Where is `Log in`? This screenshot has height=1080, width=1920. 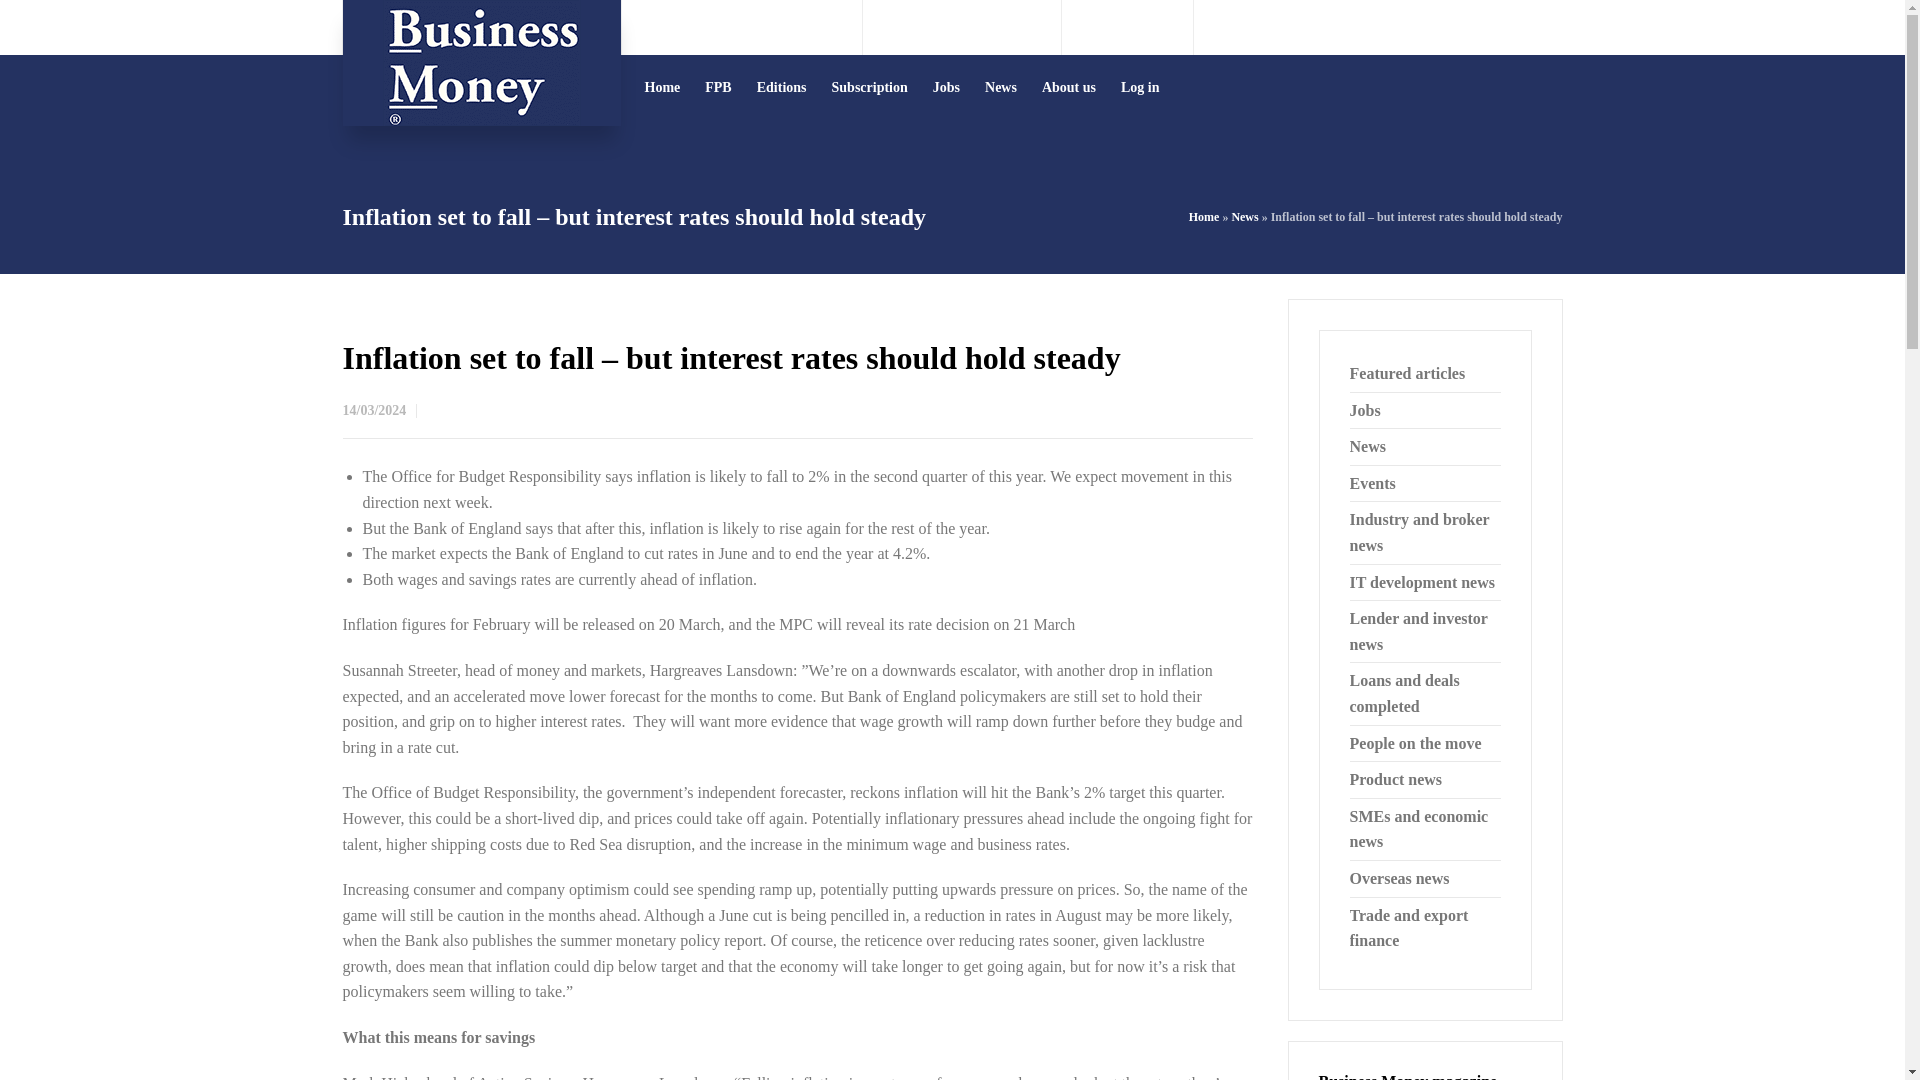 Log in is located at coordinates (1141, 87).